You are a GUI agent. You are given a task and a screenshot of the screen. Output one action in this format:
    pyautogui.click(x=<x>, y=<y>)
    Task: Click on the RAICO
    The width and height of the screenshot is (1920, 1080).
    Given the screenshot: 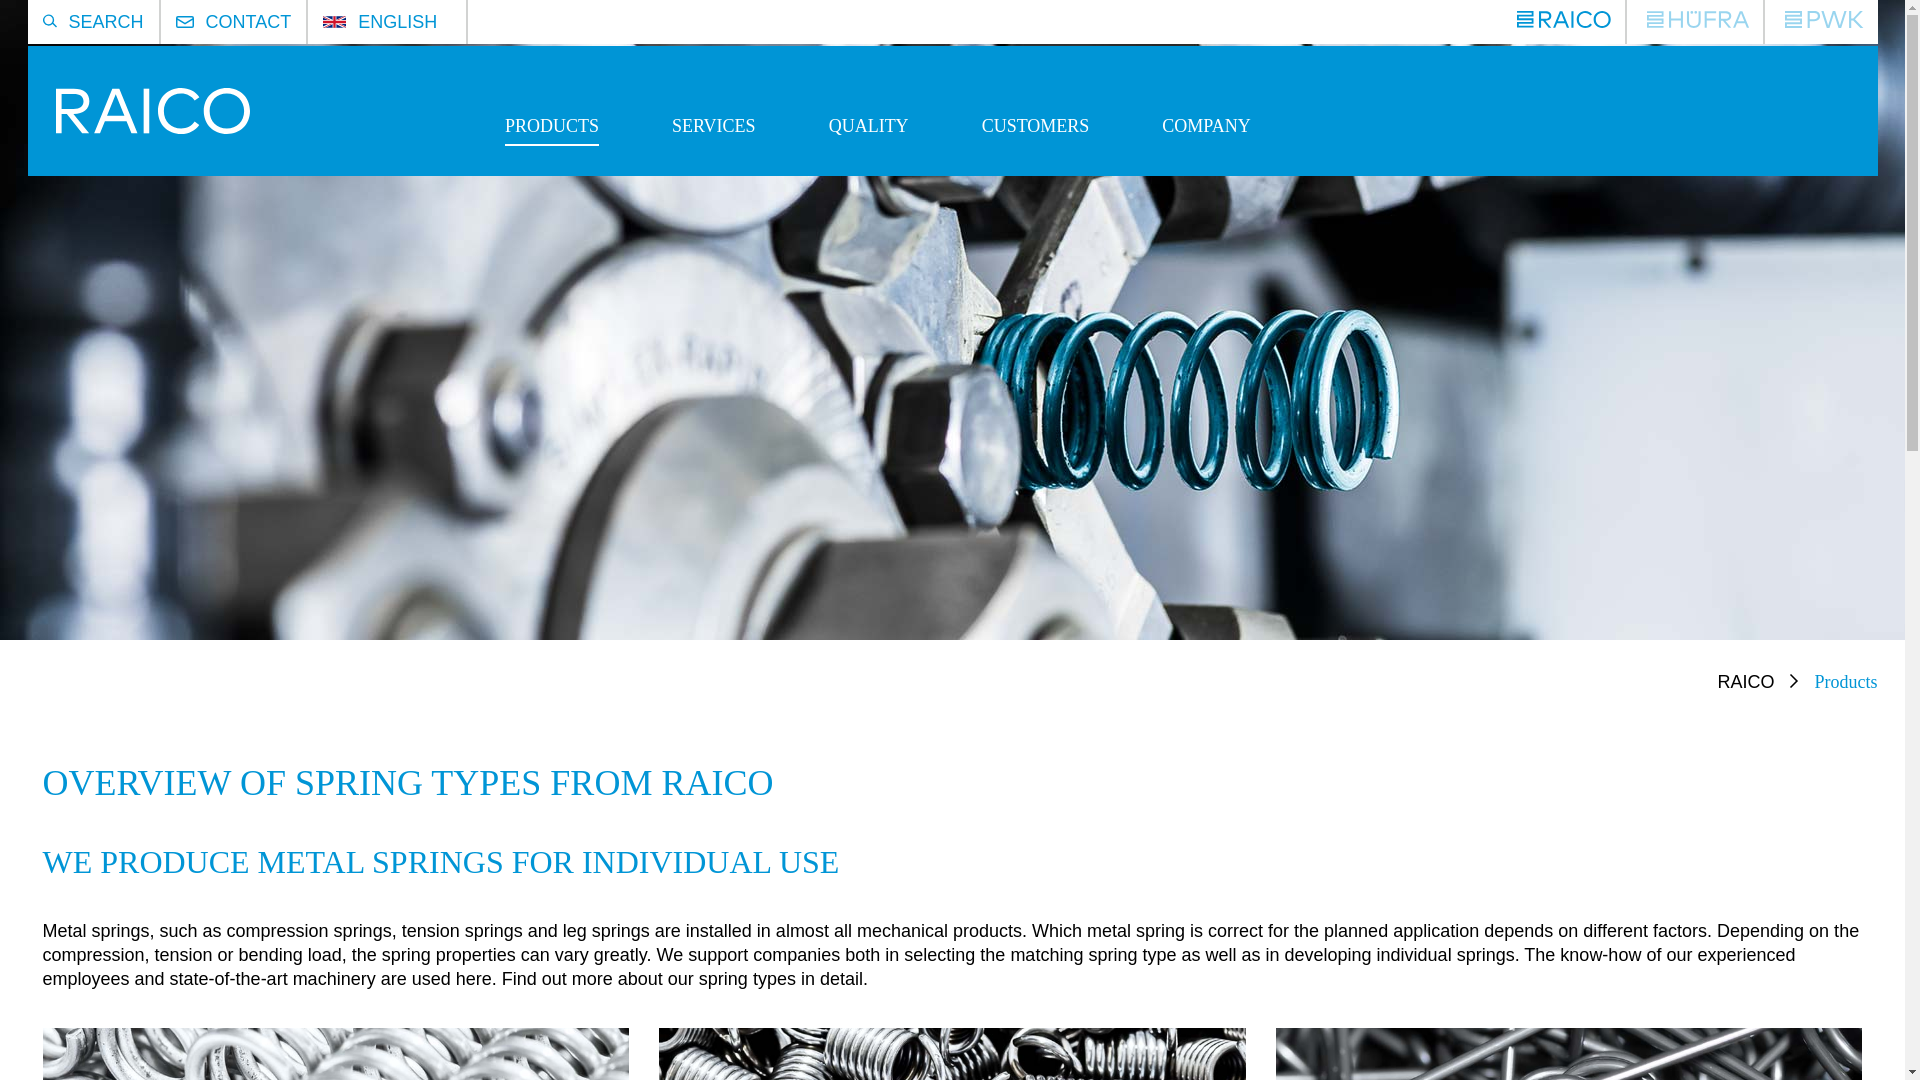 What is the action you would take?
    pyautogui.click(x=1563, y=22)
    